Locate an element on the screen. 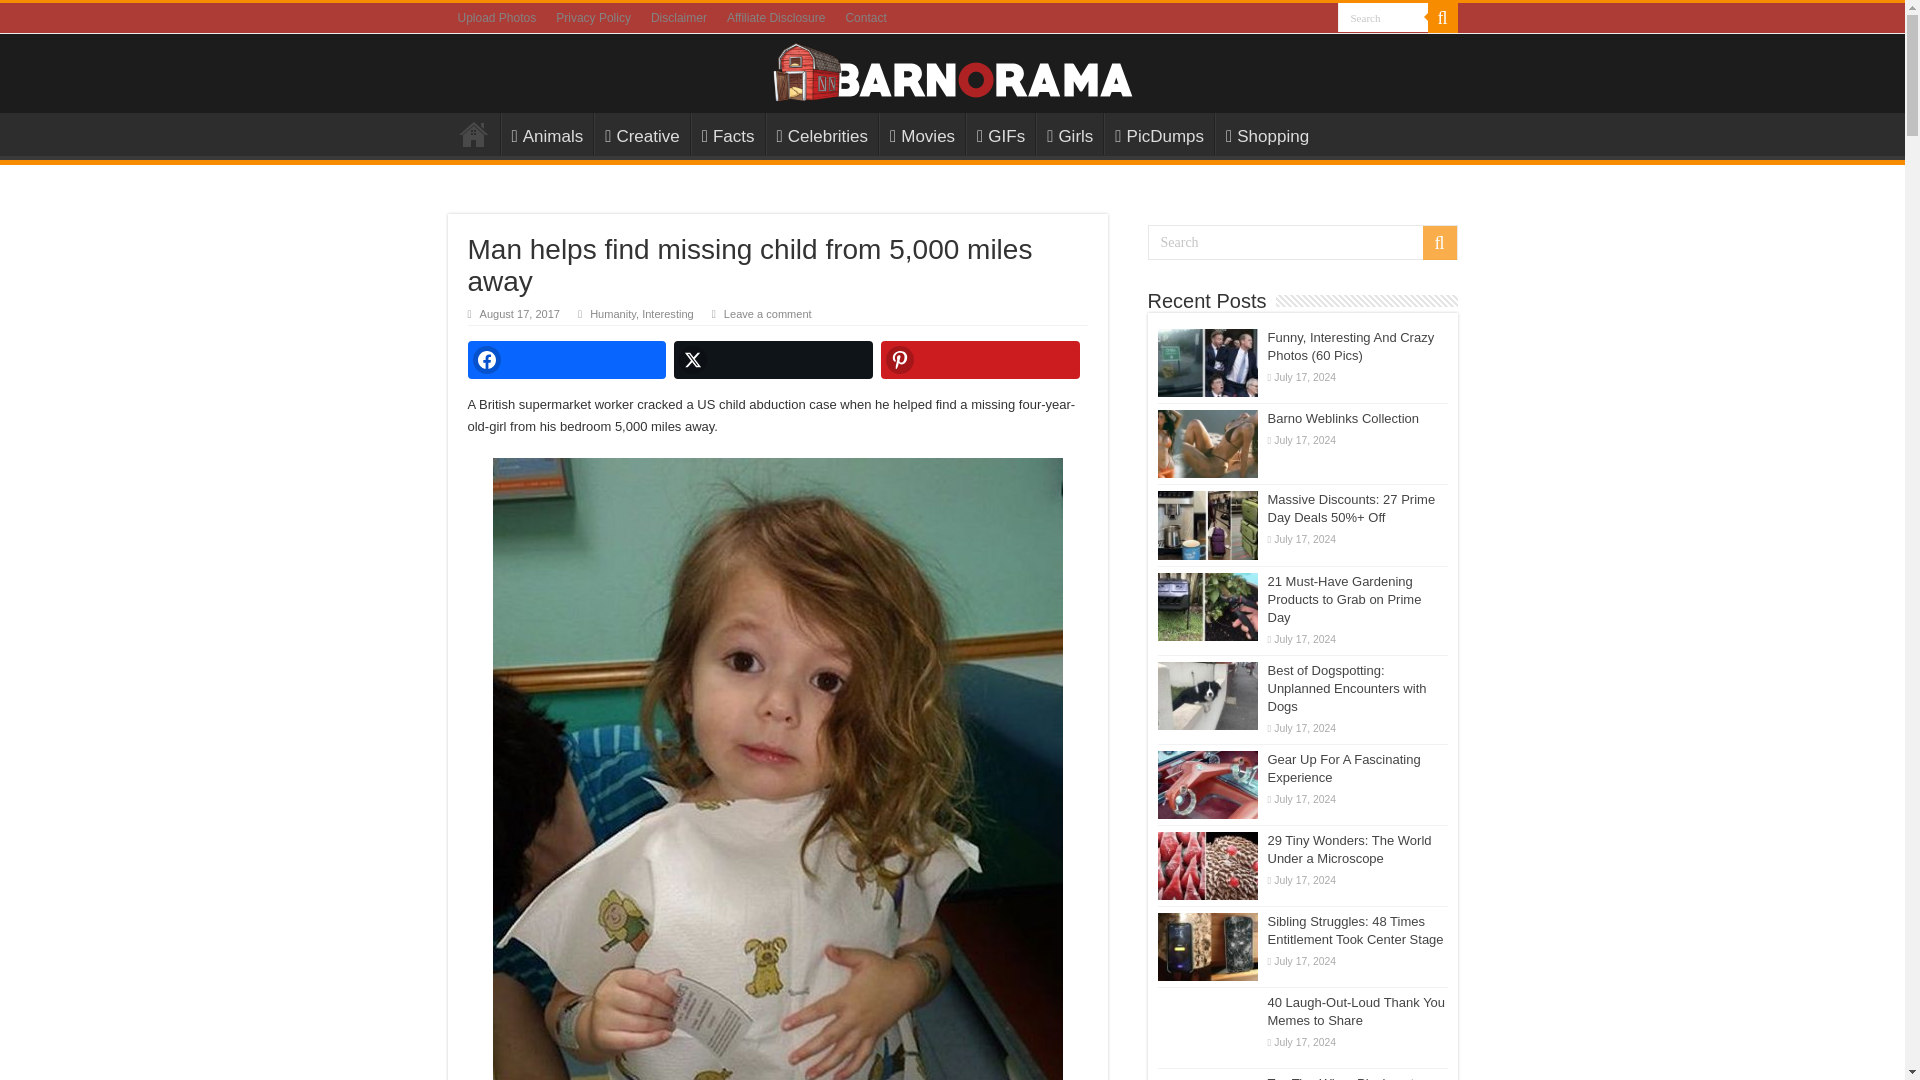 The image size is (1920, 1080). Privacy Policy is located at coordinates (593, 18).